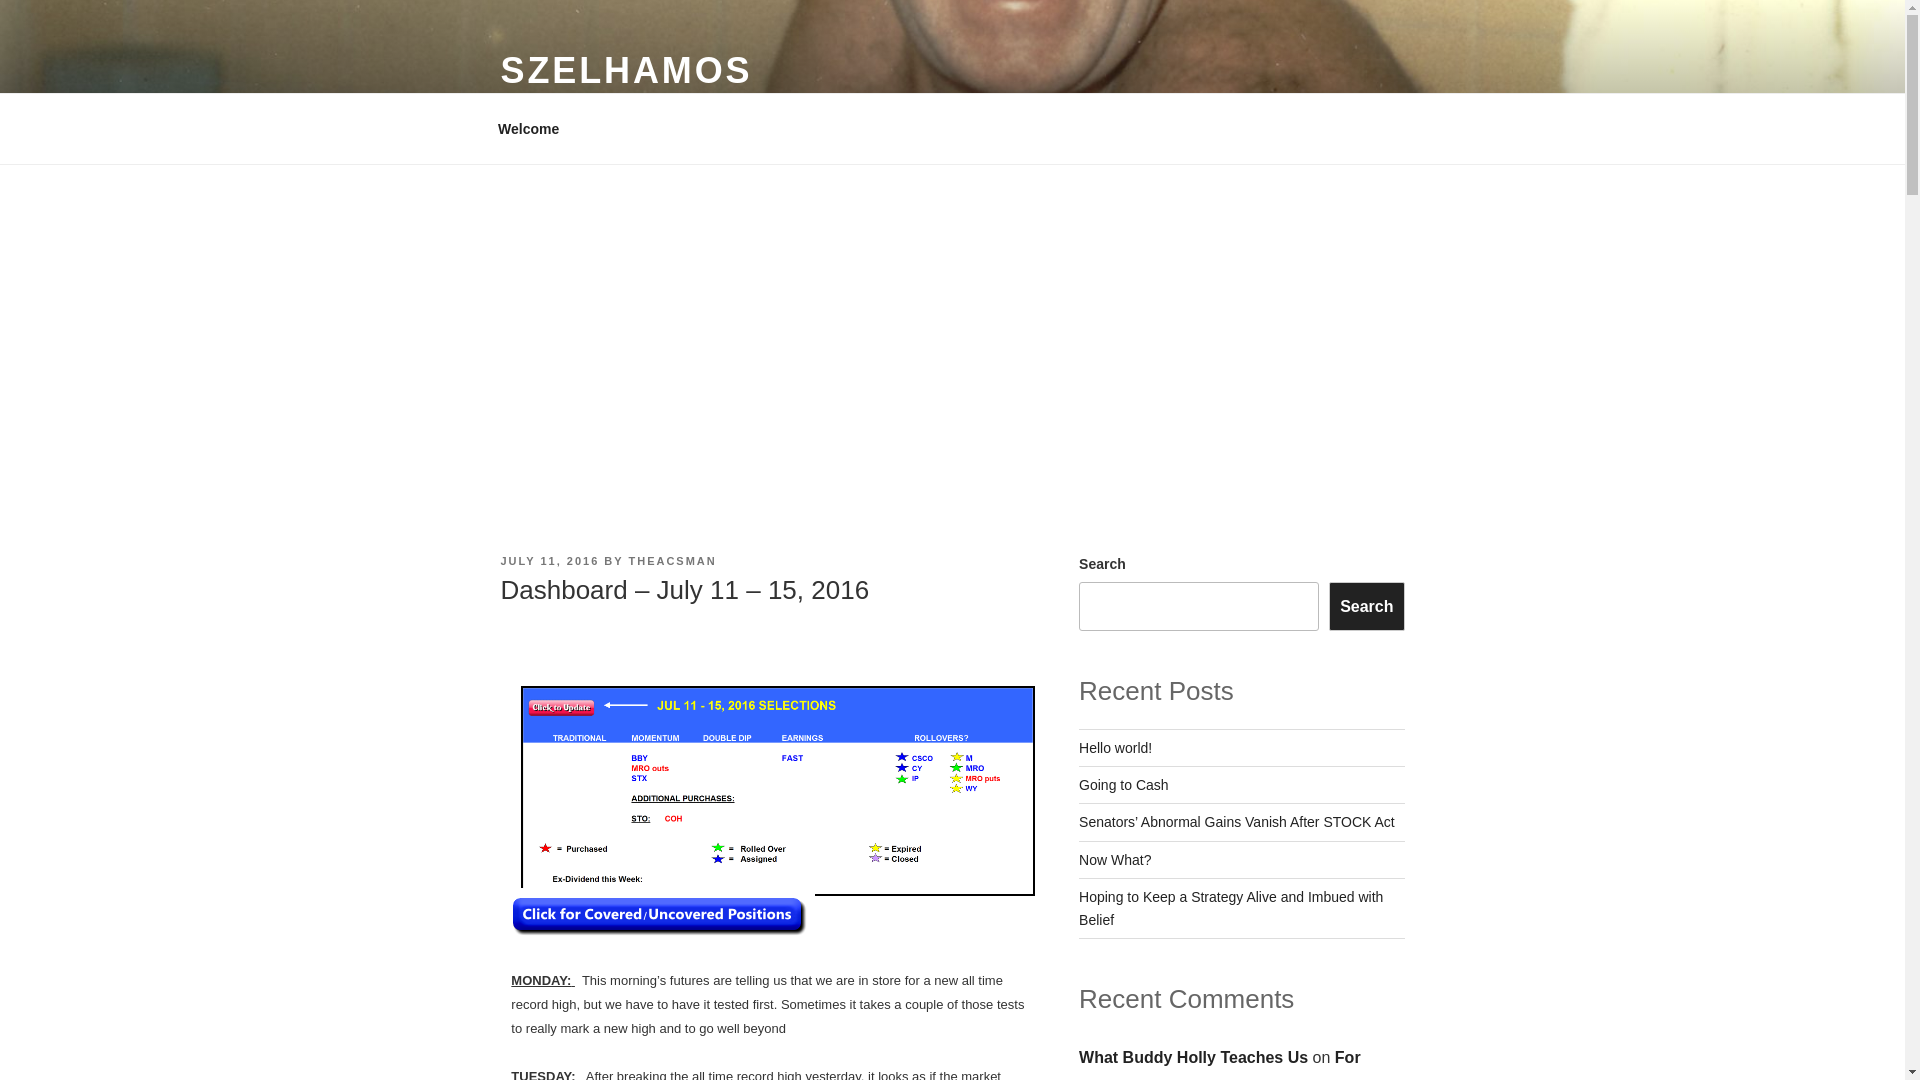 This screenshot has width=1920, height=1080. What do you see at coordinates (1116, 748) in the screenshot?
I see `Hello world!` at bounding box center [1116, 748].